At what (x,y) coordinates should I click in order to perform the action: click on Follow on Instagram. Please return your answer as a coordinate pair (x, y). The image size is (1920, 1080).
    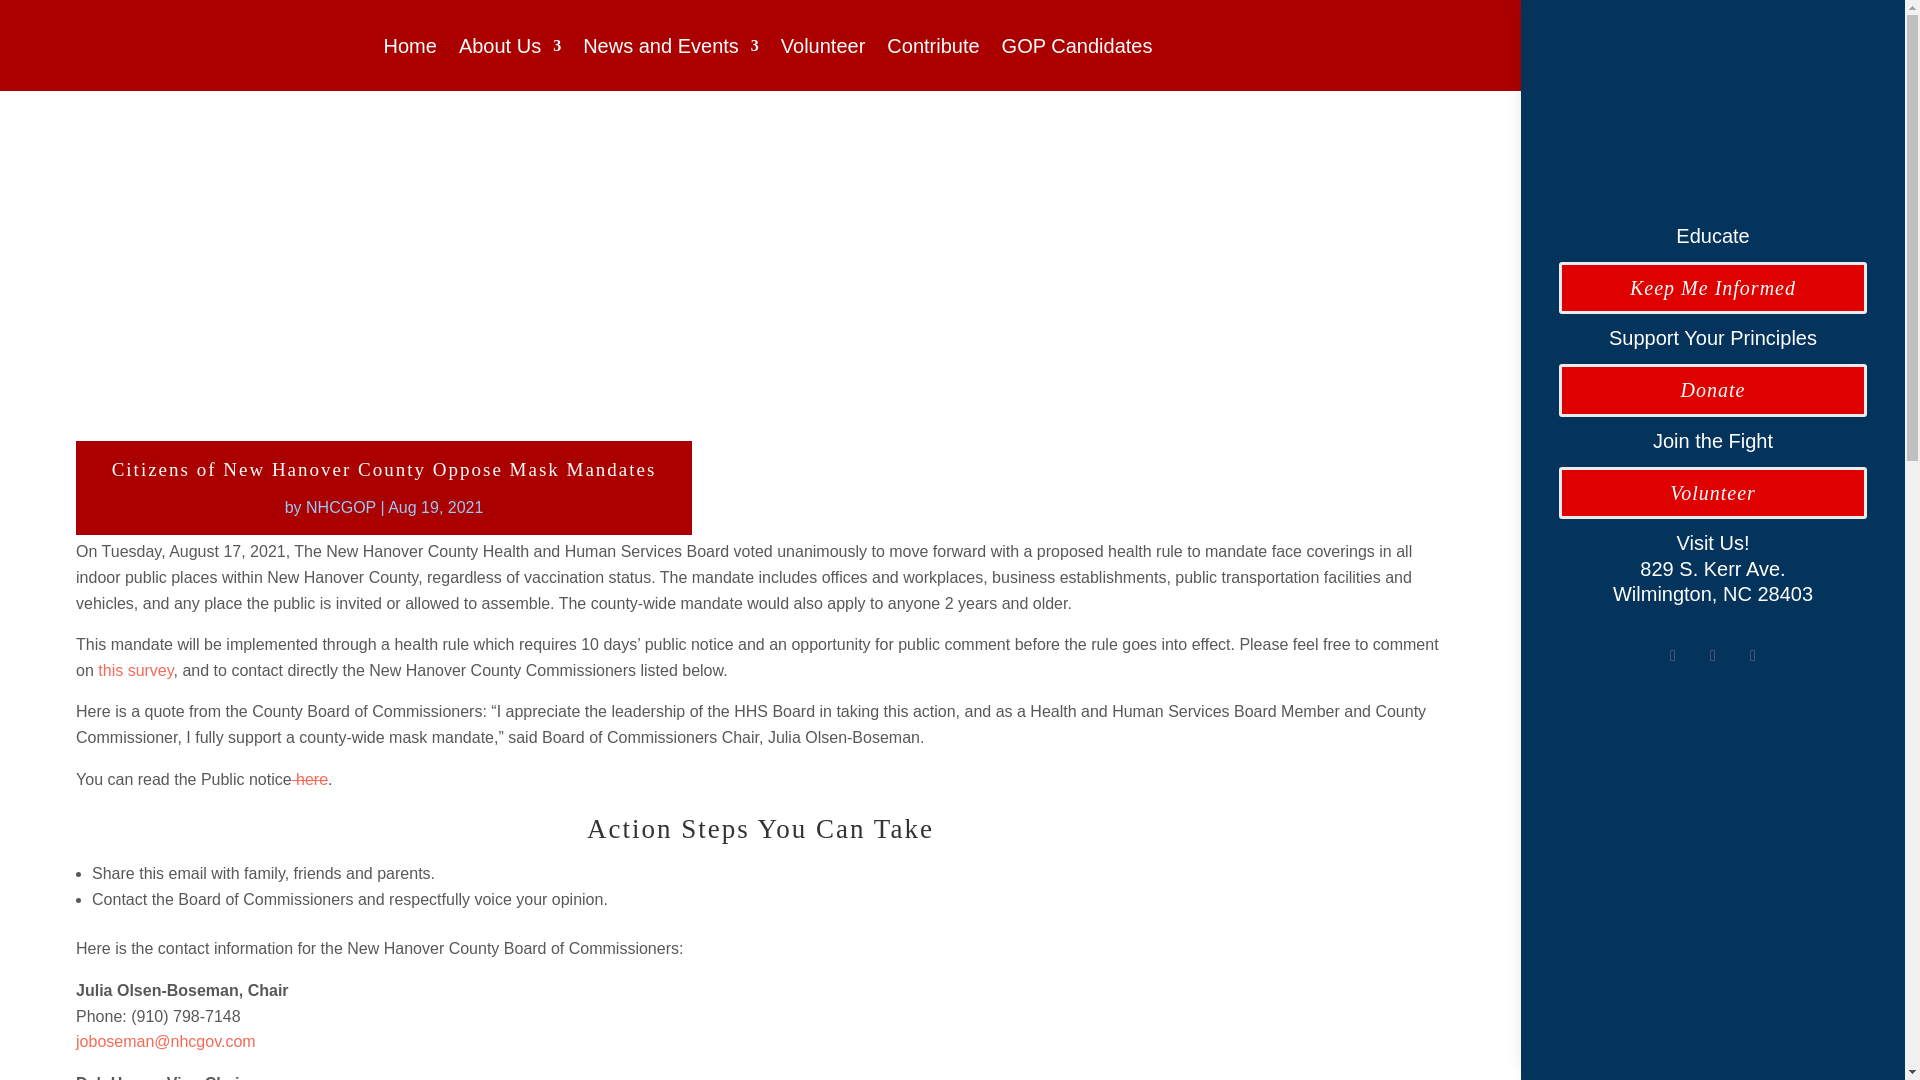
    Looking at the image, I should click on (1752, 656).